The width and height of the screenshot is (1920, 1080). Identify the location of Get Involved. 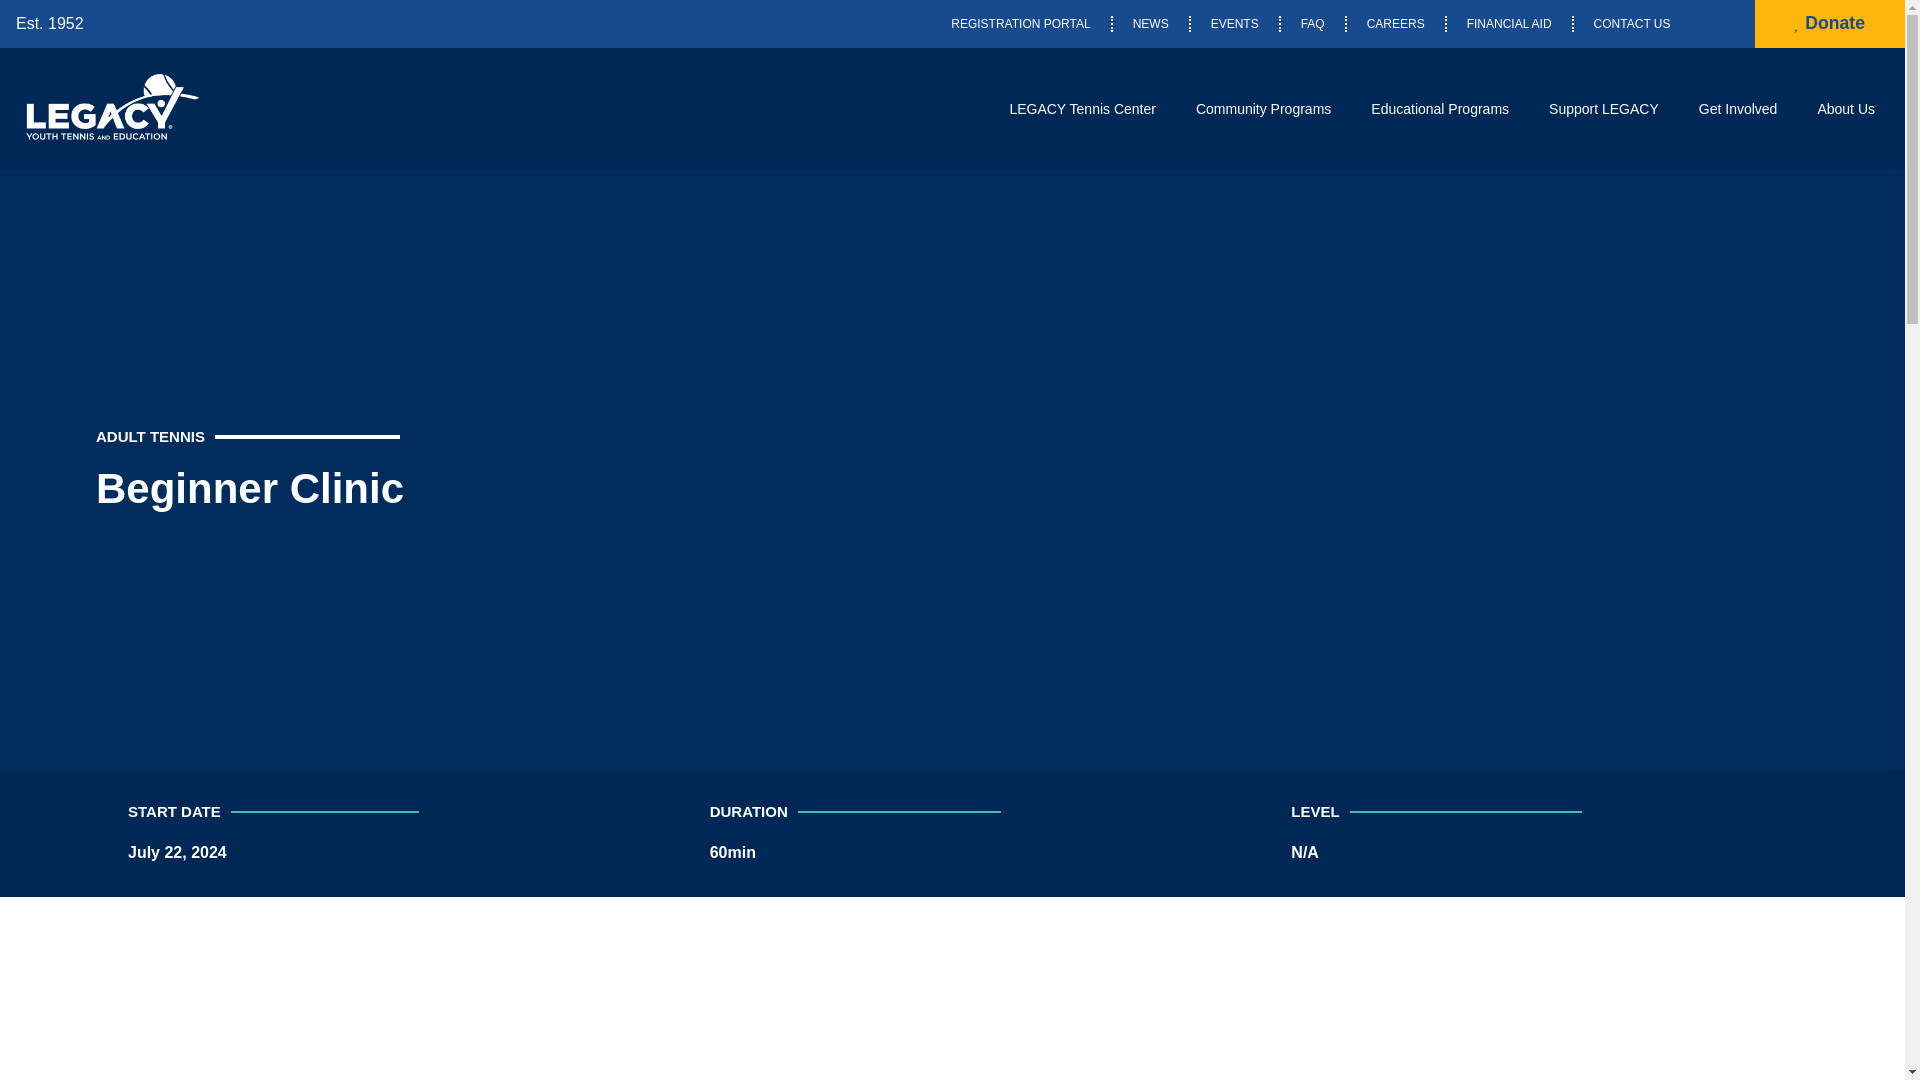
(1738, 108).